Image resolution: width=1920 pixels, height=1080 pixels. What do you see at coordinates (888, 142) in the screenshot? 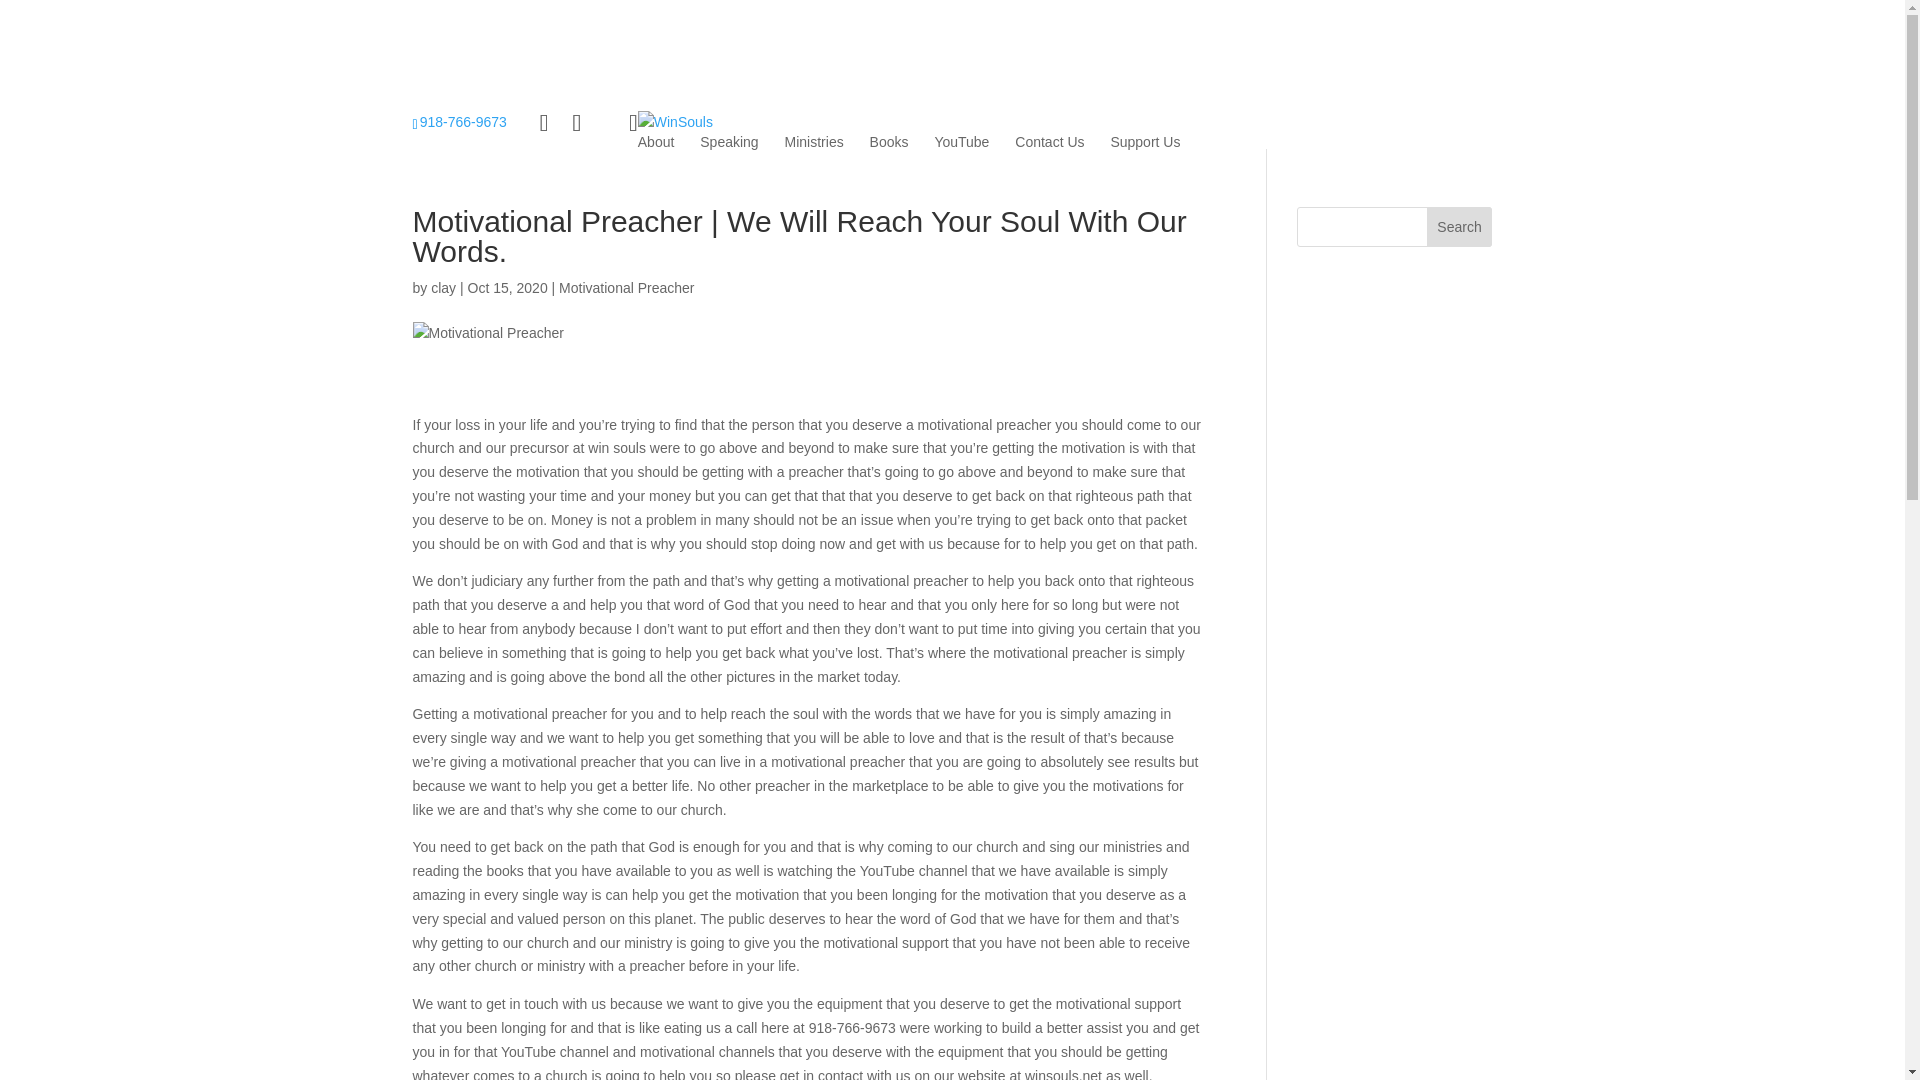
I see `Books` at bounding box center [888, 142].